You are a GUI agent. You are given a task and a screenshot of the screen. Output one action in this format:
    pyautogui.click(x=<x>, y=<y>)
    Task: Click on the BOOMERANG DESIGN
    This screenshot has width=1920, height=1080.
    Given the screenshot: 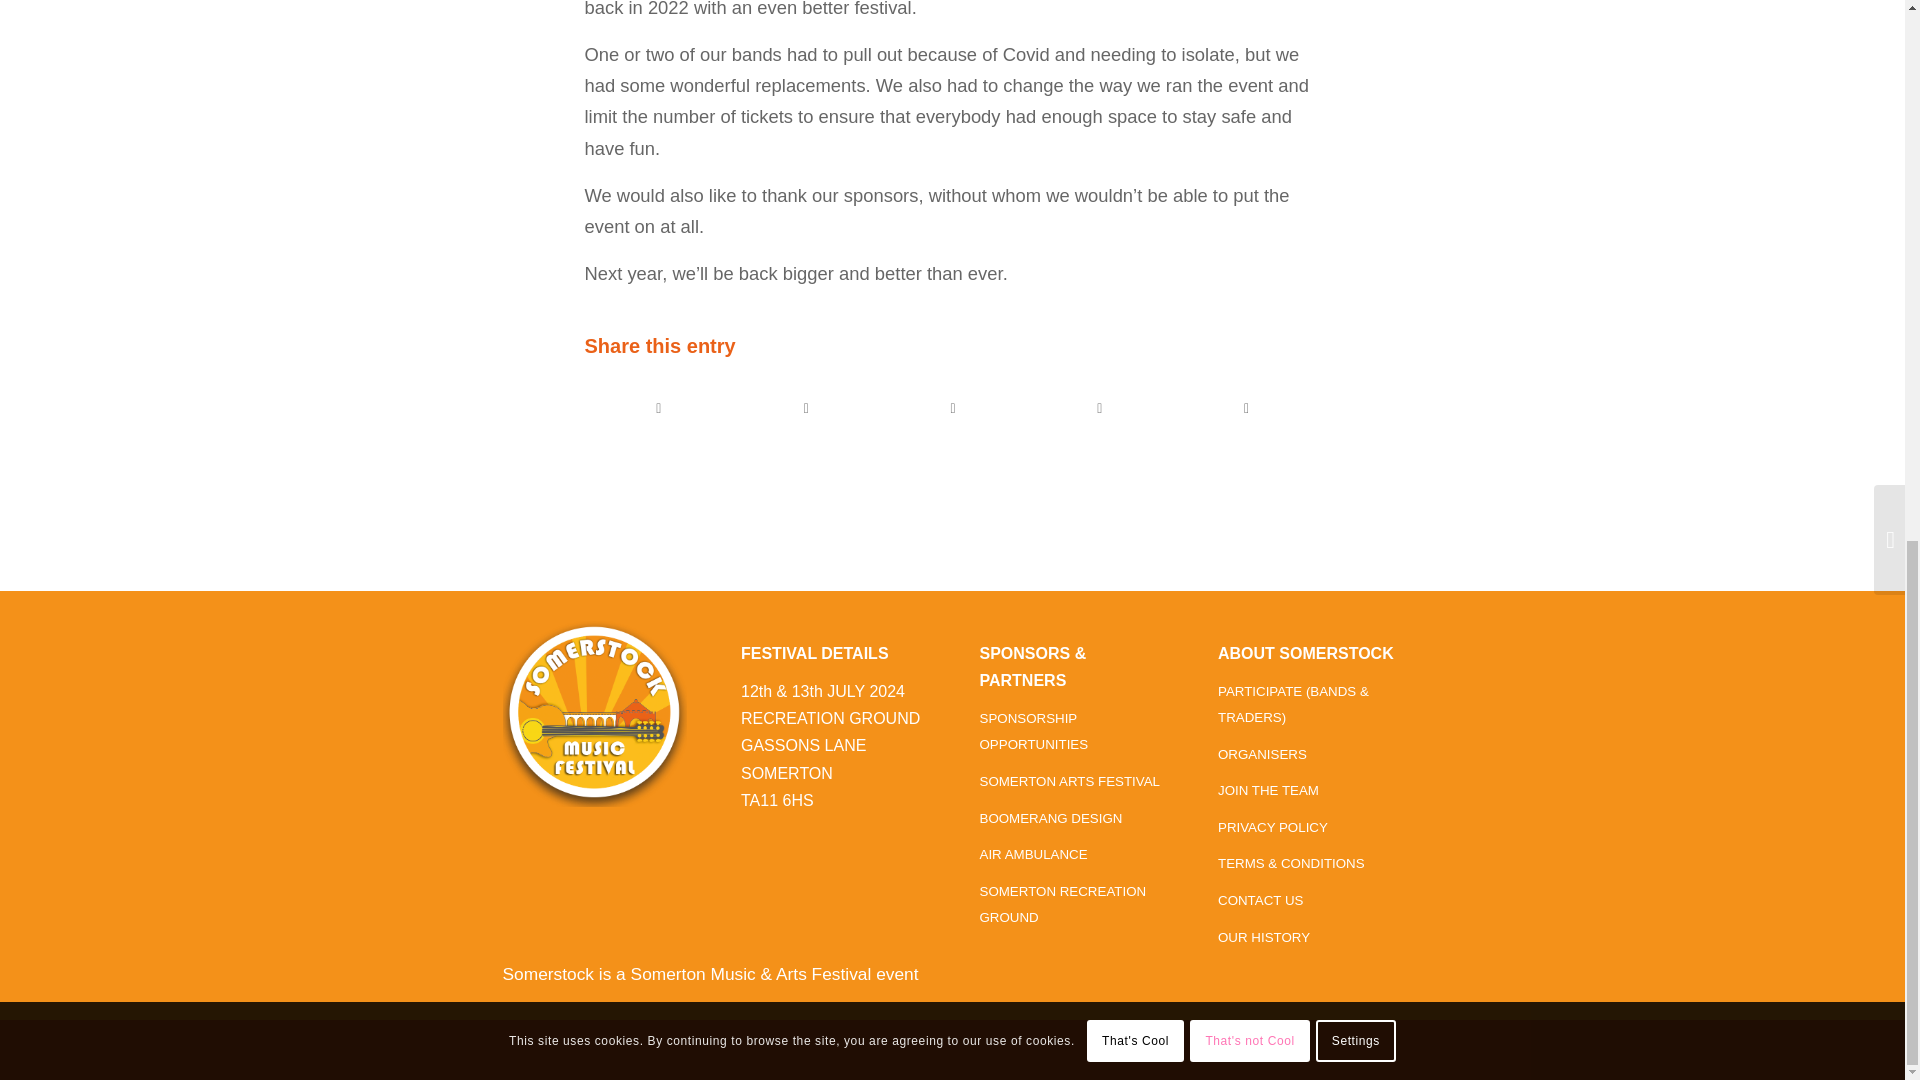 What is the action you would take?
    pyautogui.click(x=1051, y=818)
    